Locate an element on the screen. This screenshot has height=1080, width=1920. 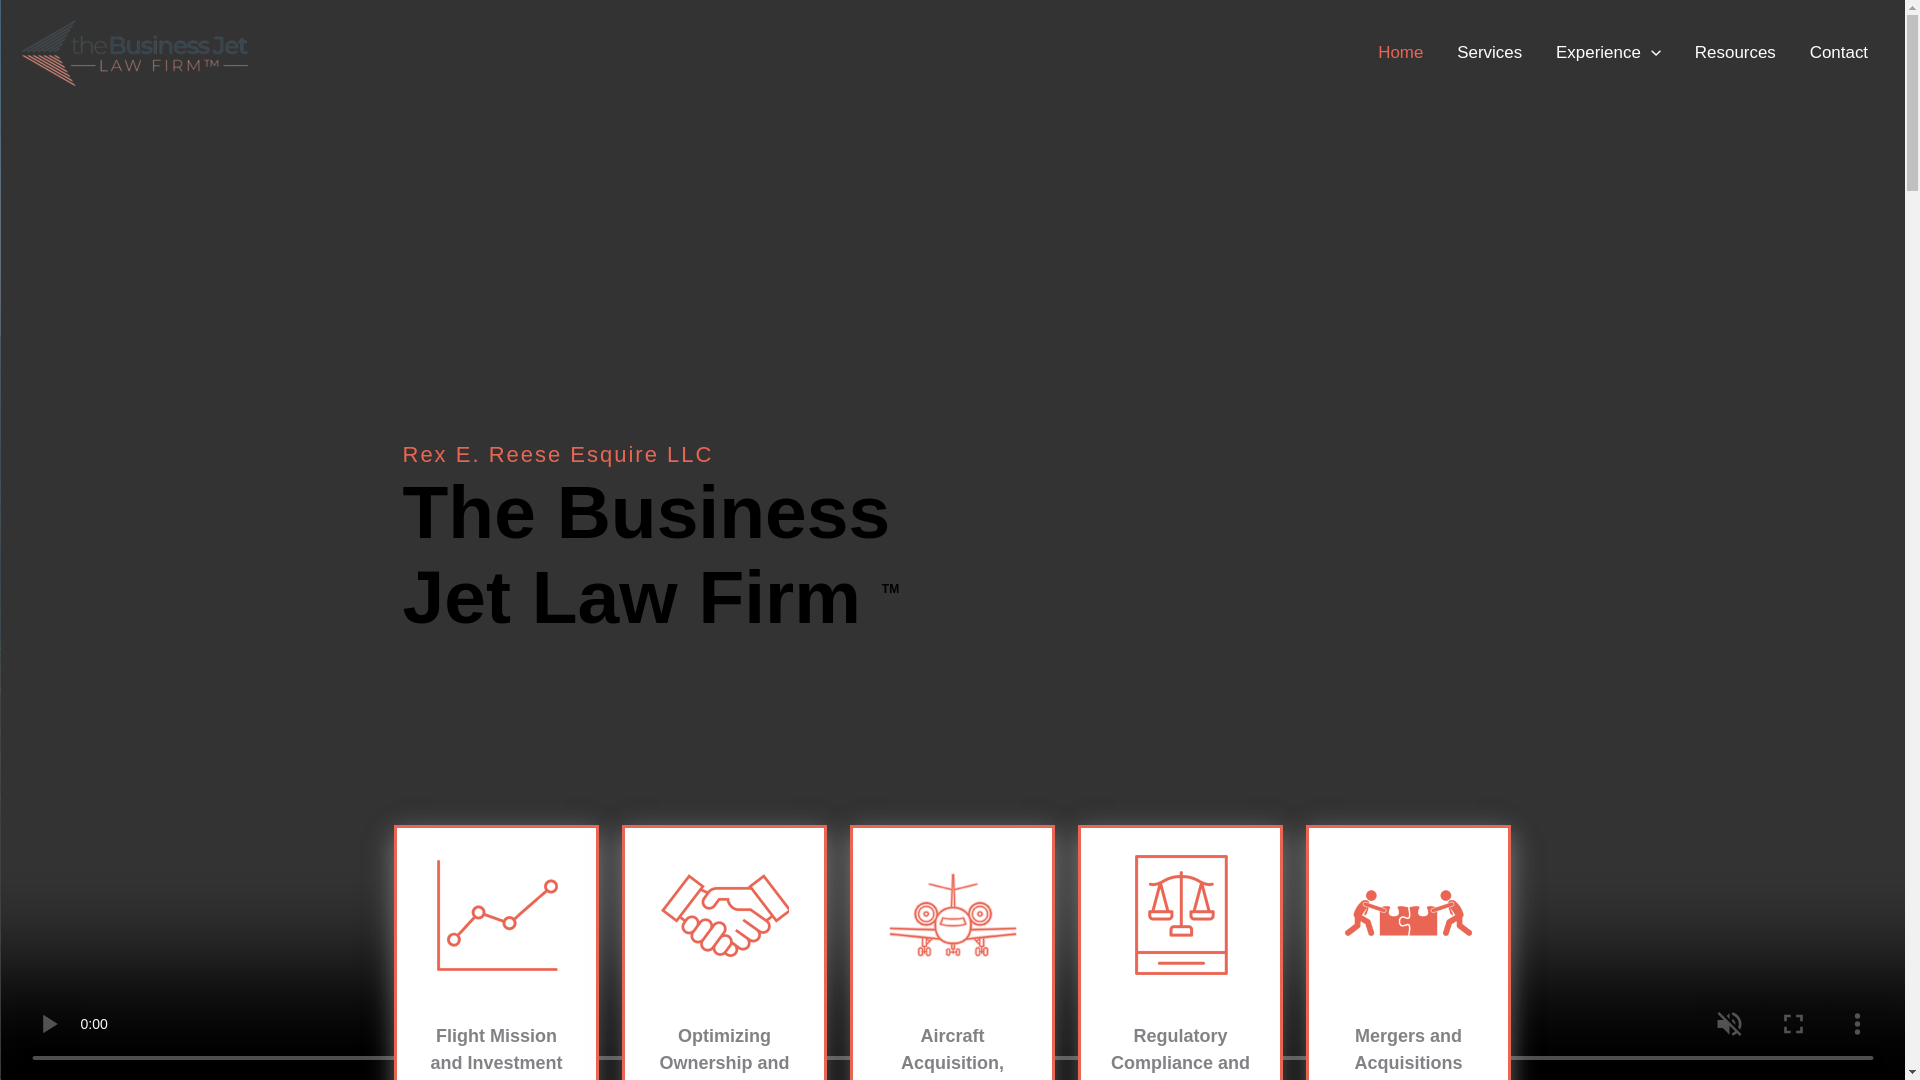
Services is located at coordinates (1490, 52).